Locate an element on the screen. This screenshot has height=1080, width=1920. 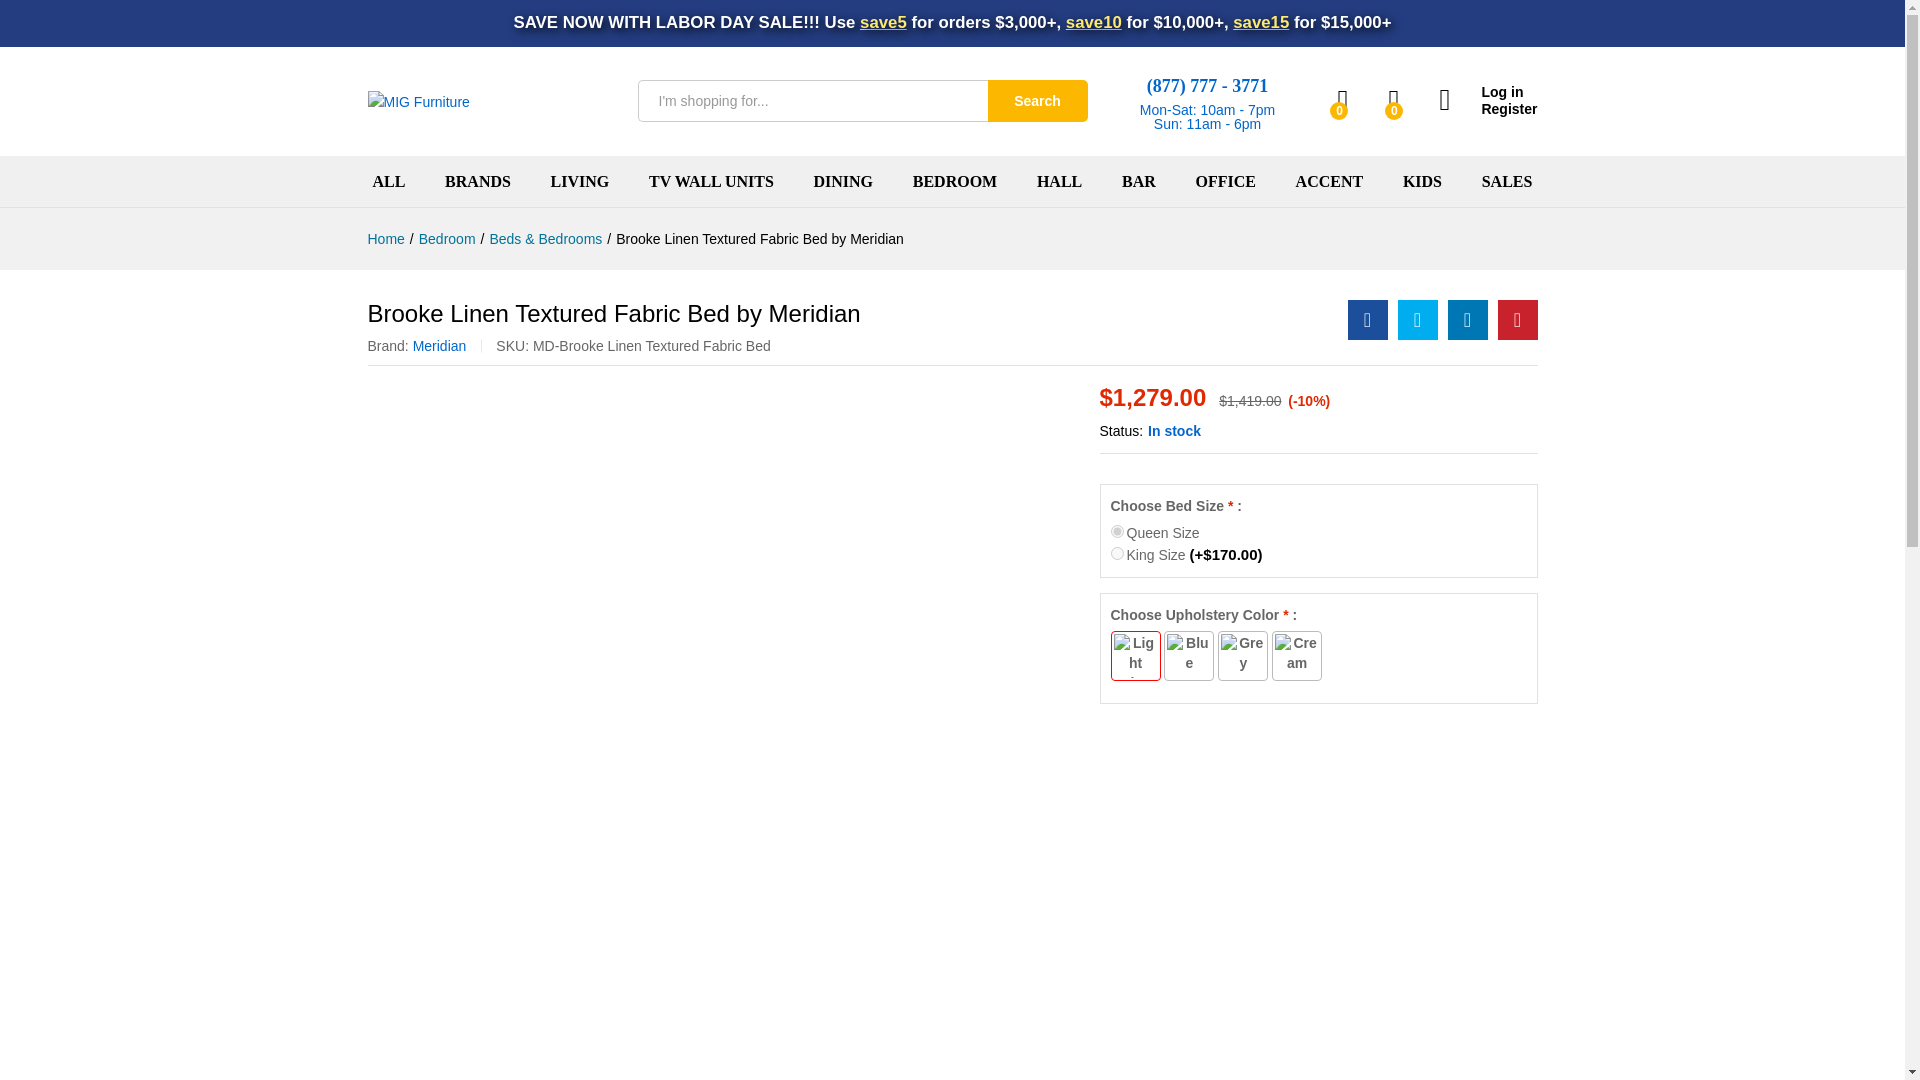
Bedroom Furniture is located at coordinates (954, 182).